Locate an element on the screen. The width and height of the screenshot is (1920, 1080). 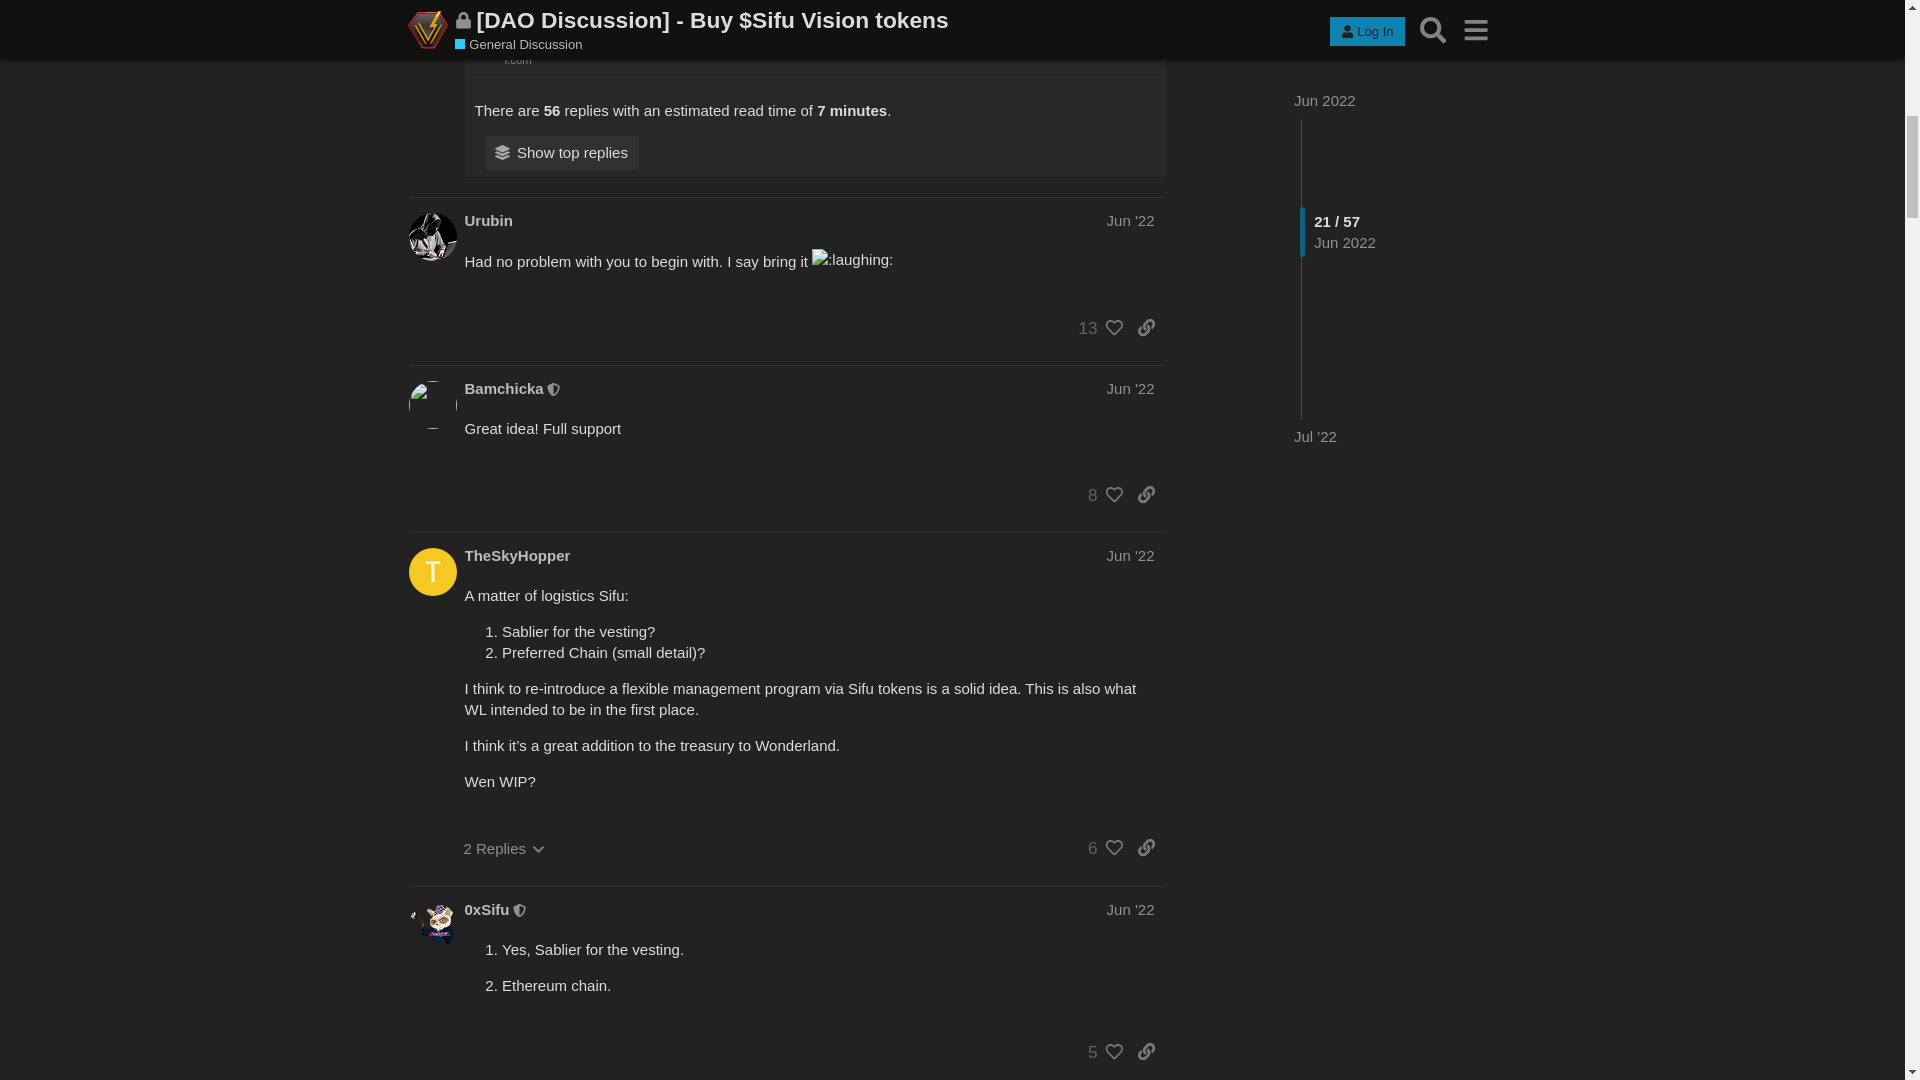
Discord is located at coordinates (491, 619).